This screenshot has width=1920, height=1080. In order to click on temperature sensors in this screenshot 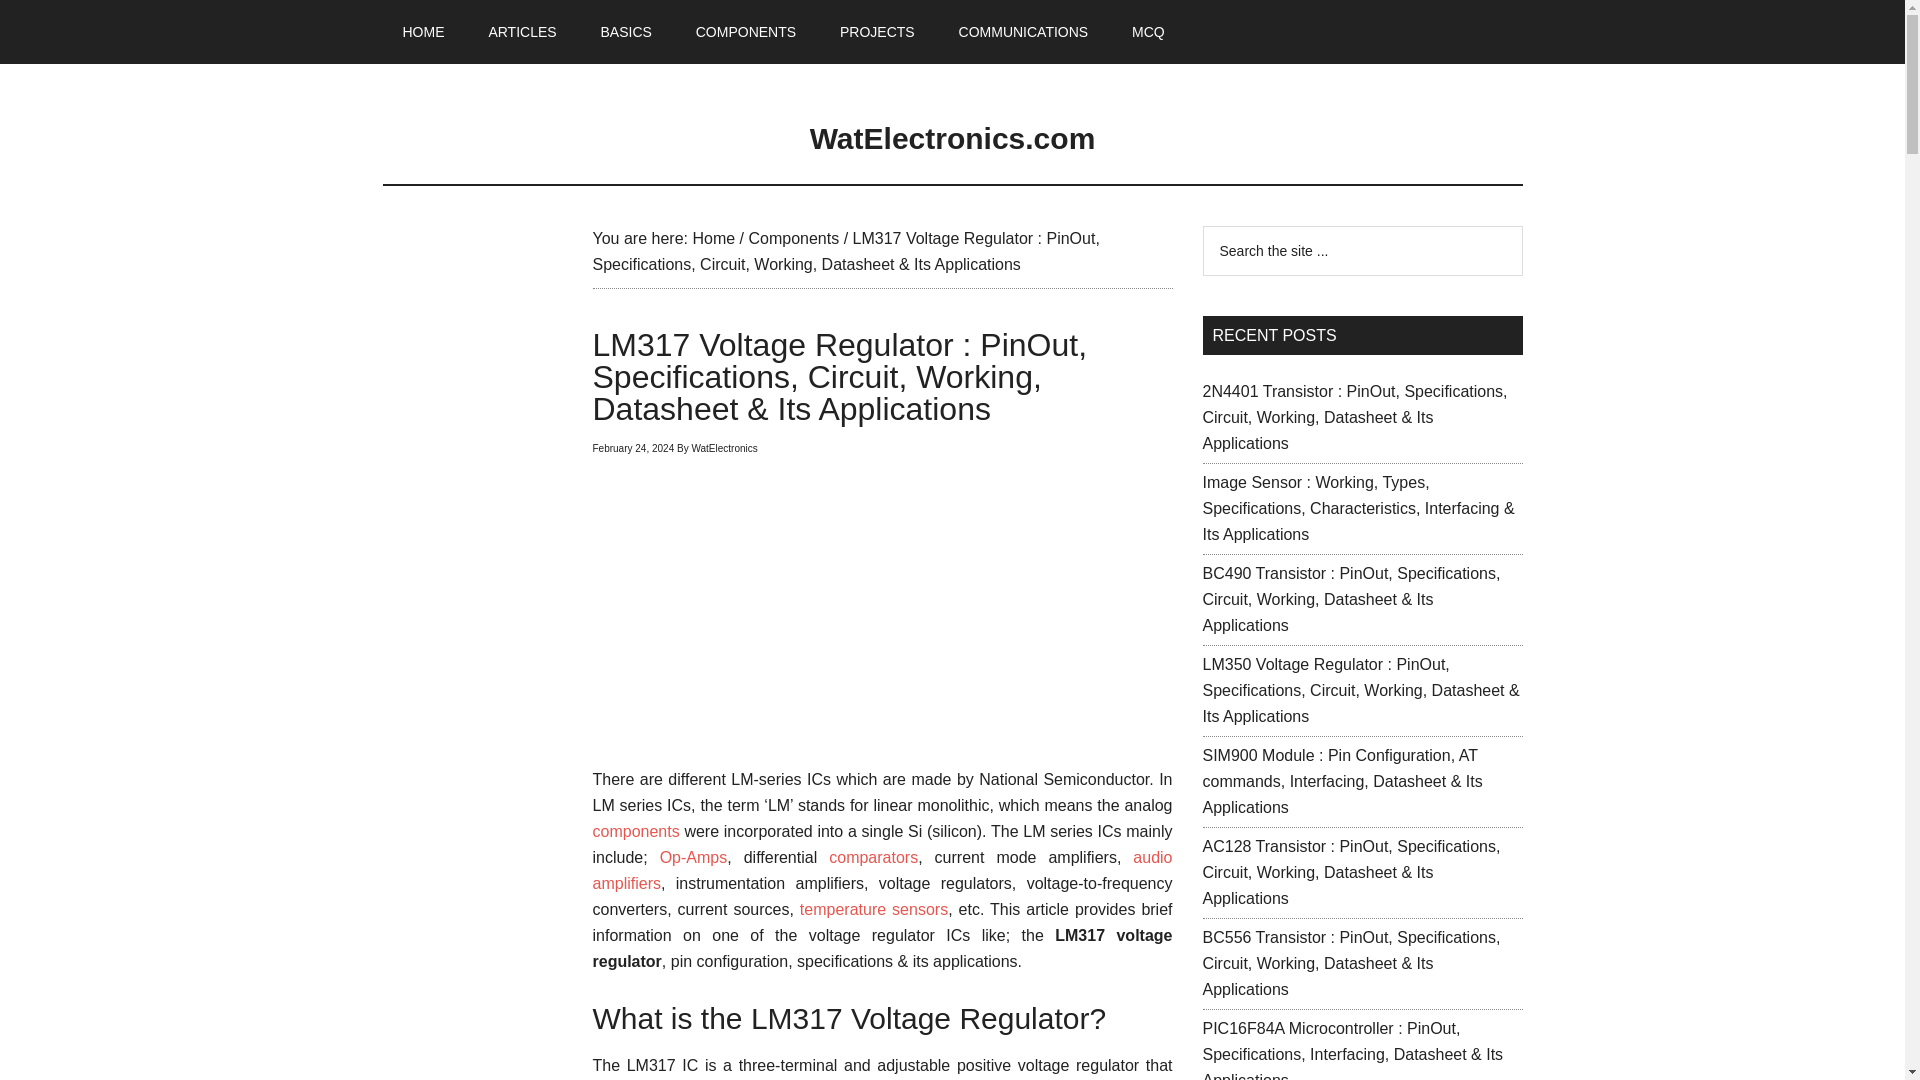, I will do `click(874, 909)`.